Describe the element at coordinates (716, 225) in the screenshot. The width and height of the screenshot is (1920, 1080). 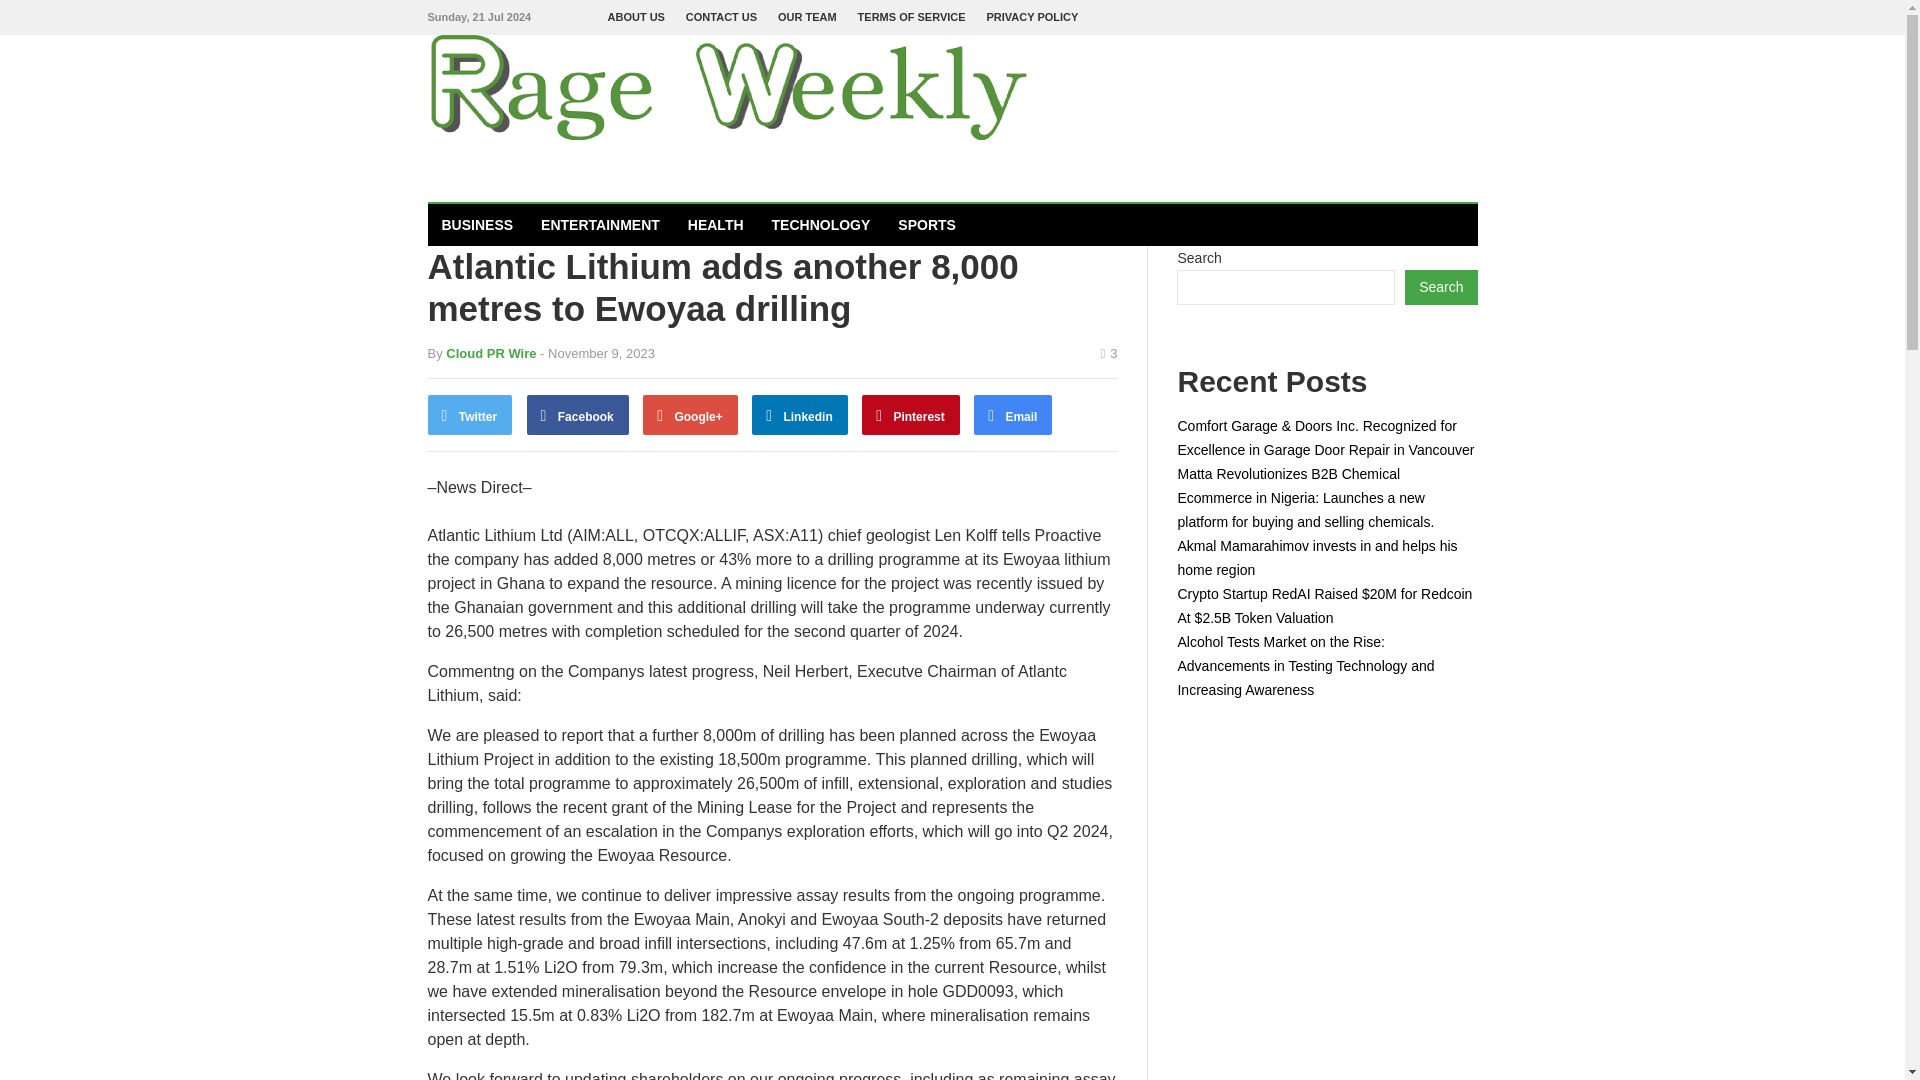
I see `HEALTH` at that location.